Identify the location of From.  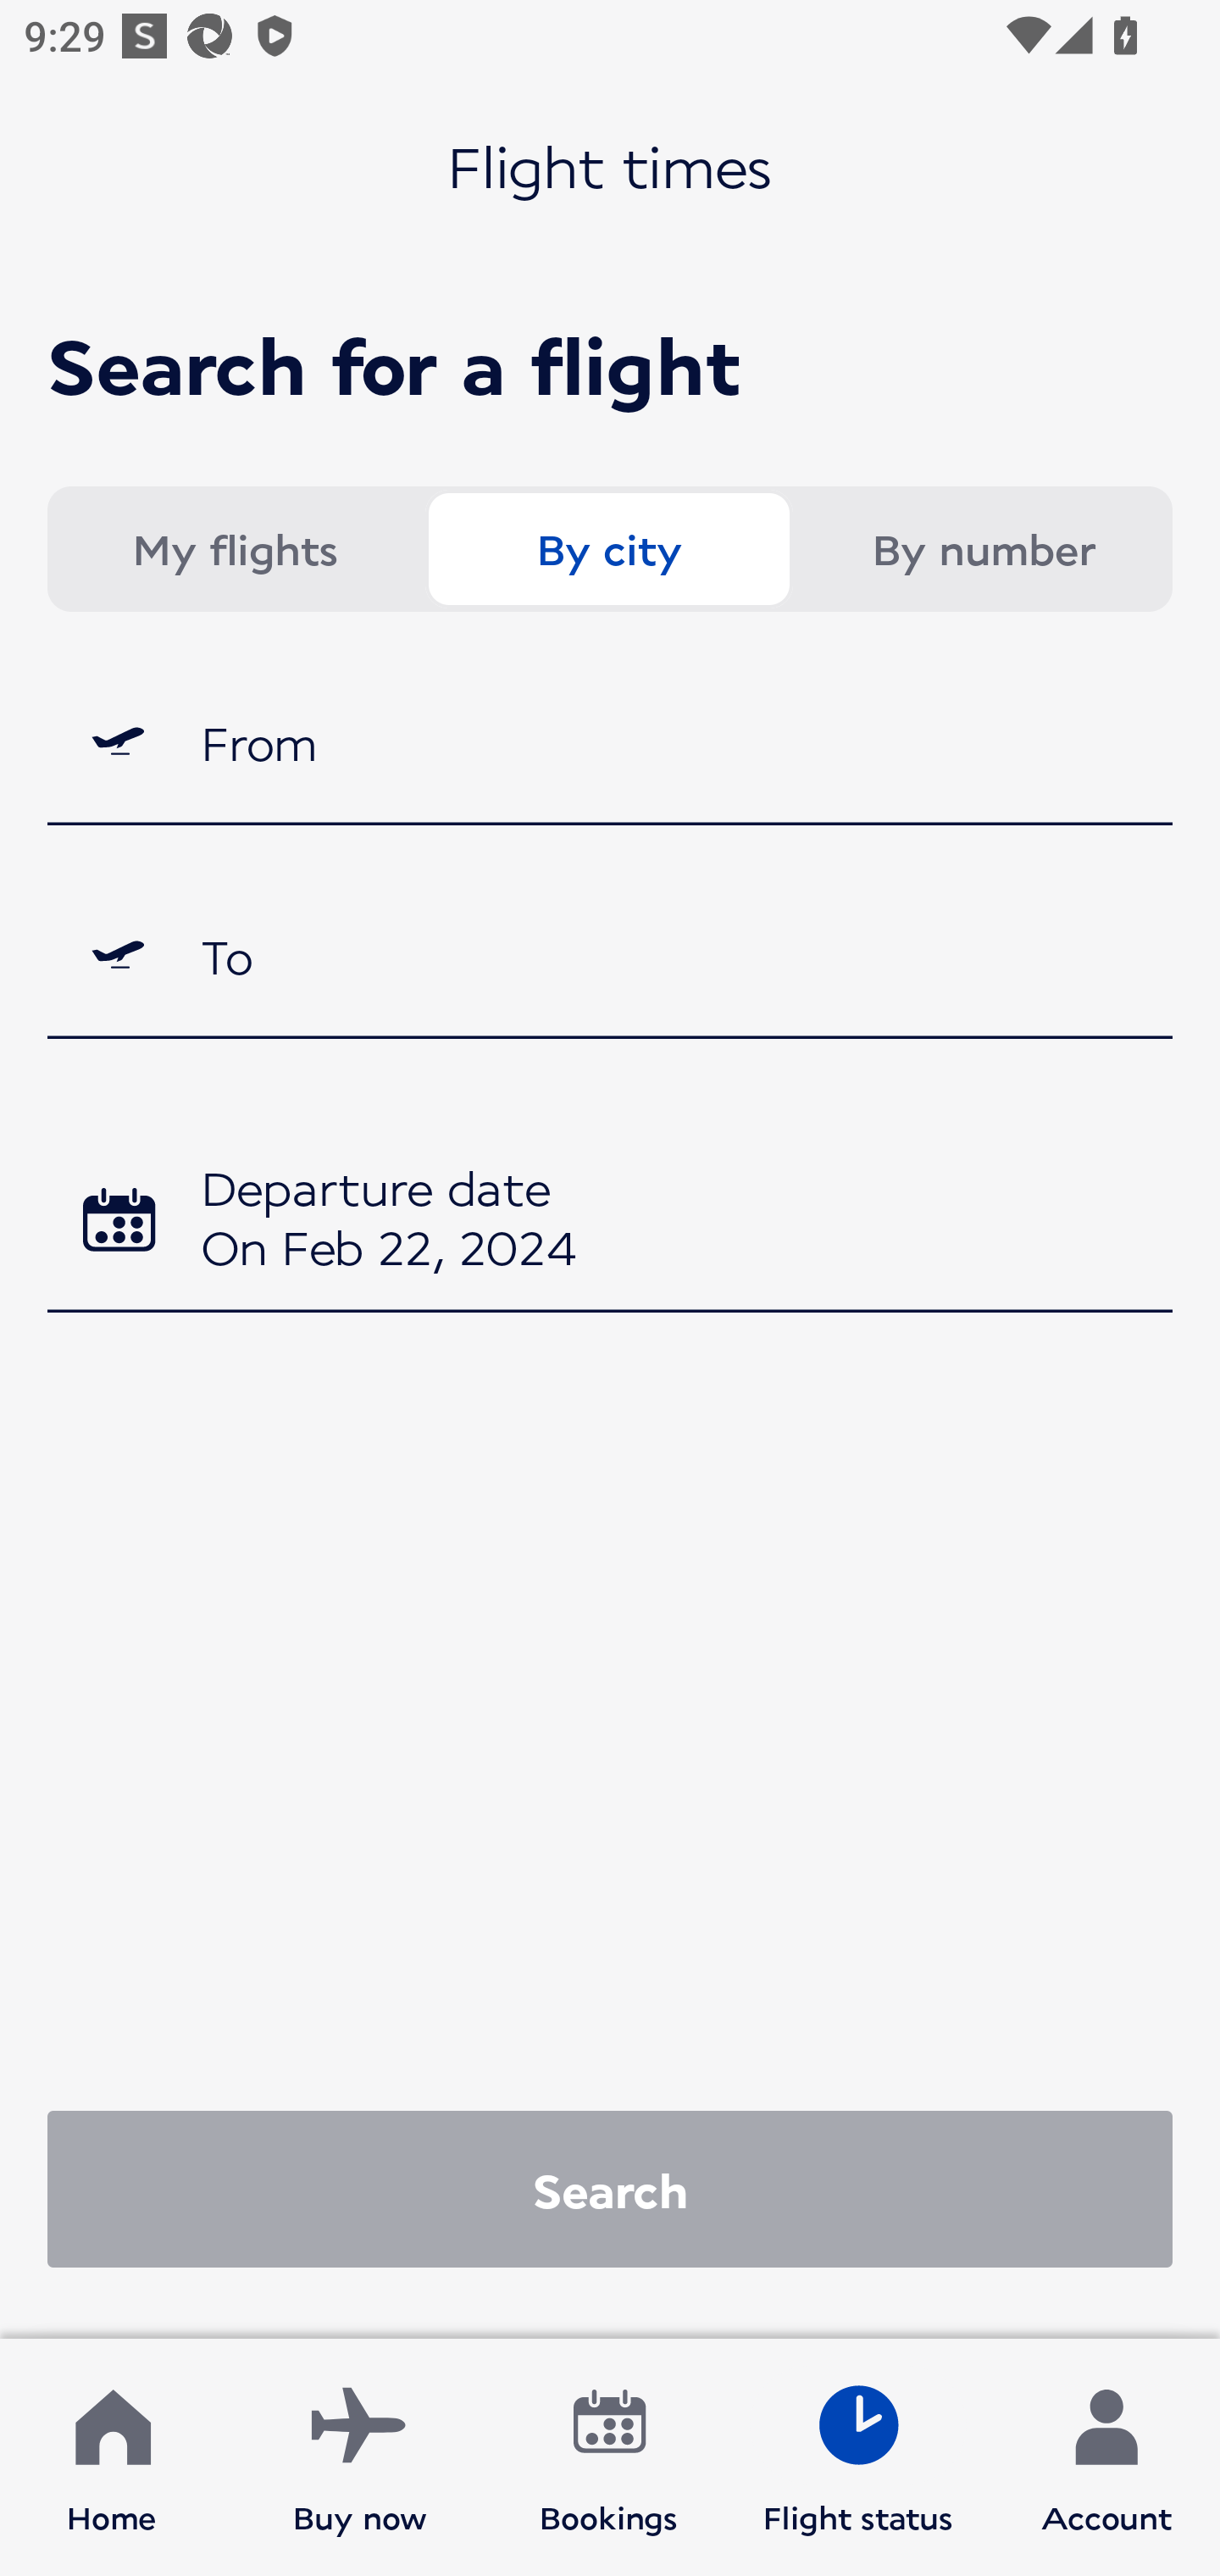
(610, 741).